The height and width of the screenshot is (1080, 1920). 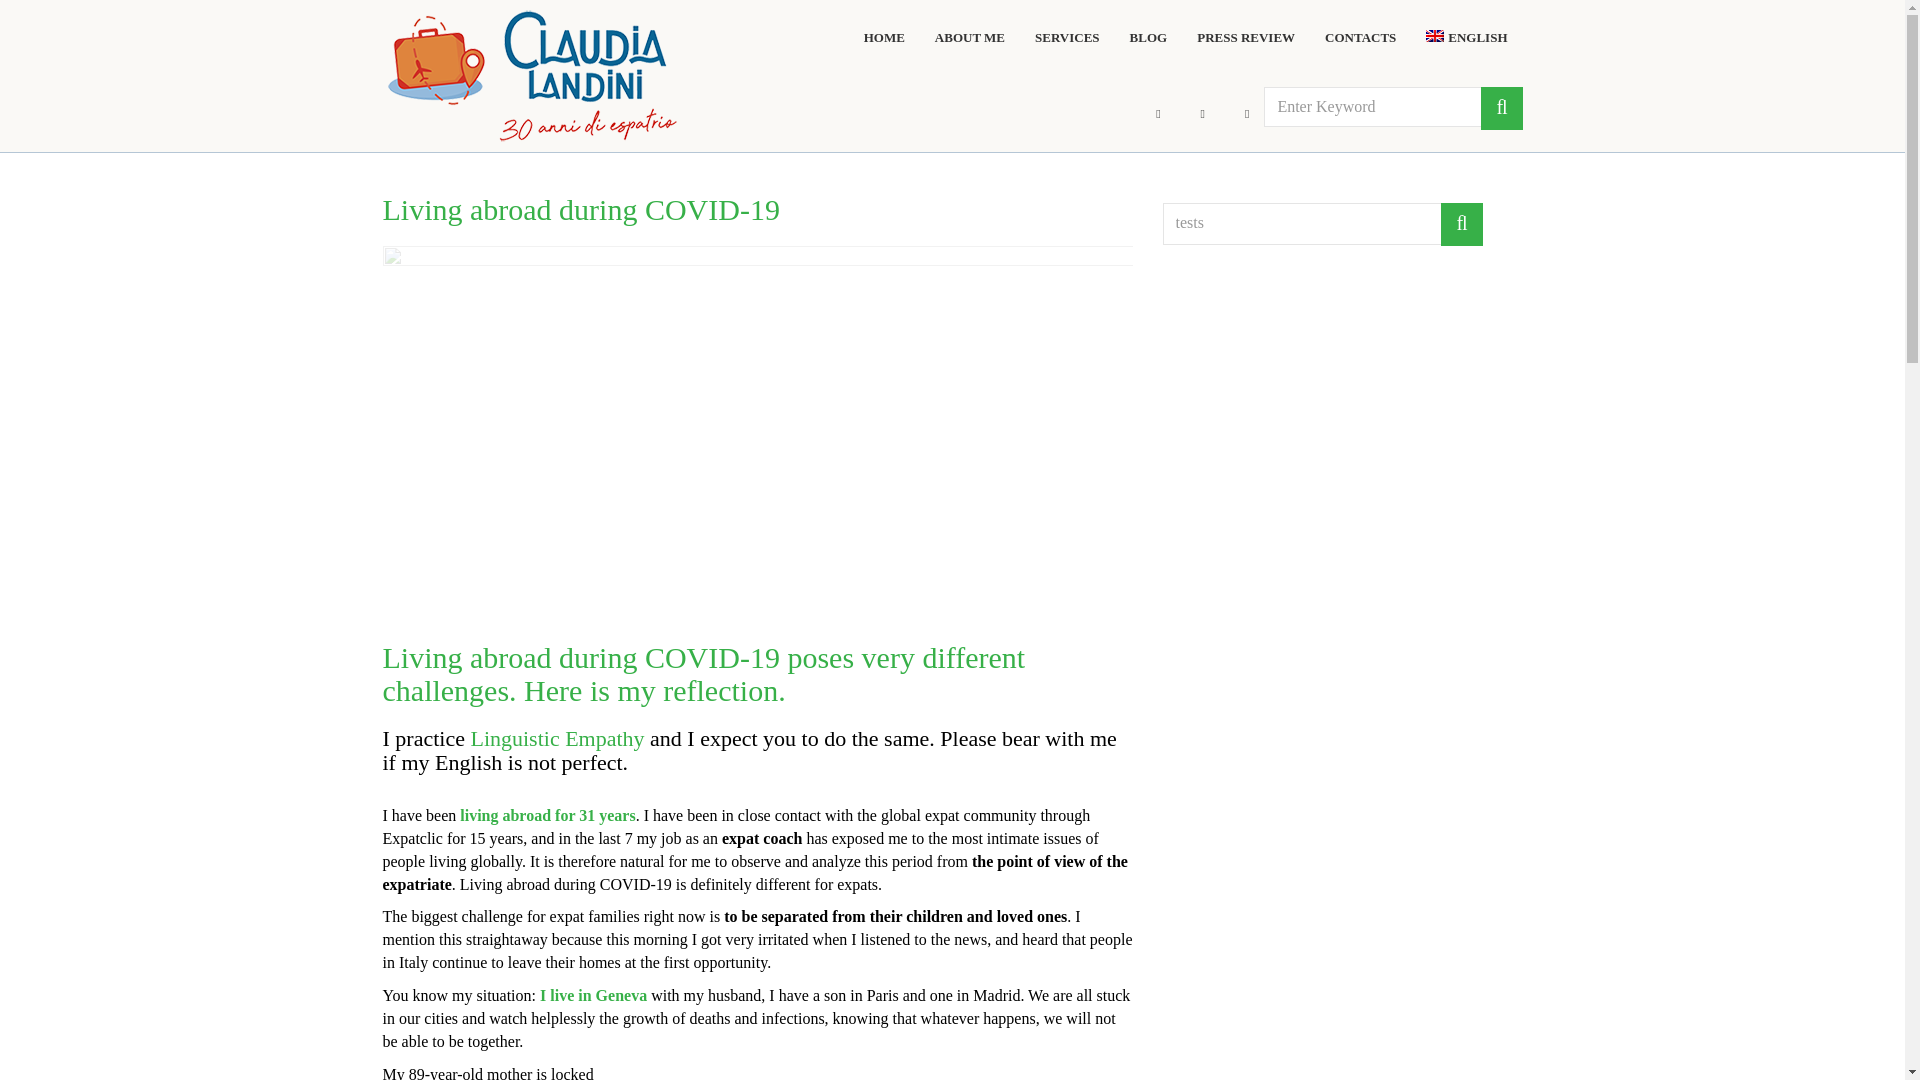 What do you see at coordinates (548, 815) in the screenshot?
I see `living abroad for 31 years` at bounding box center [548, 815].